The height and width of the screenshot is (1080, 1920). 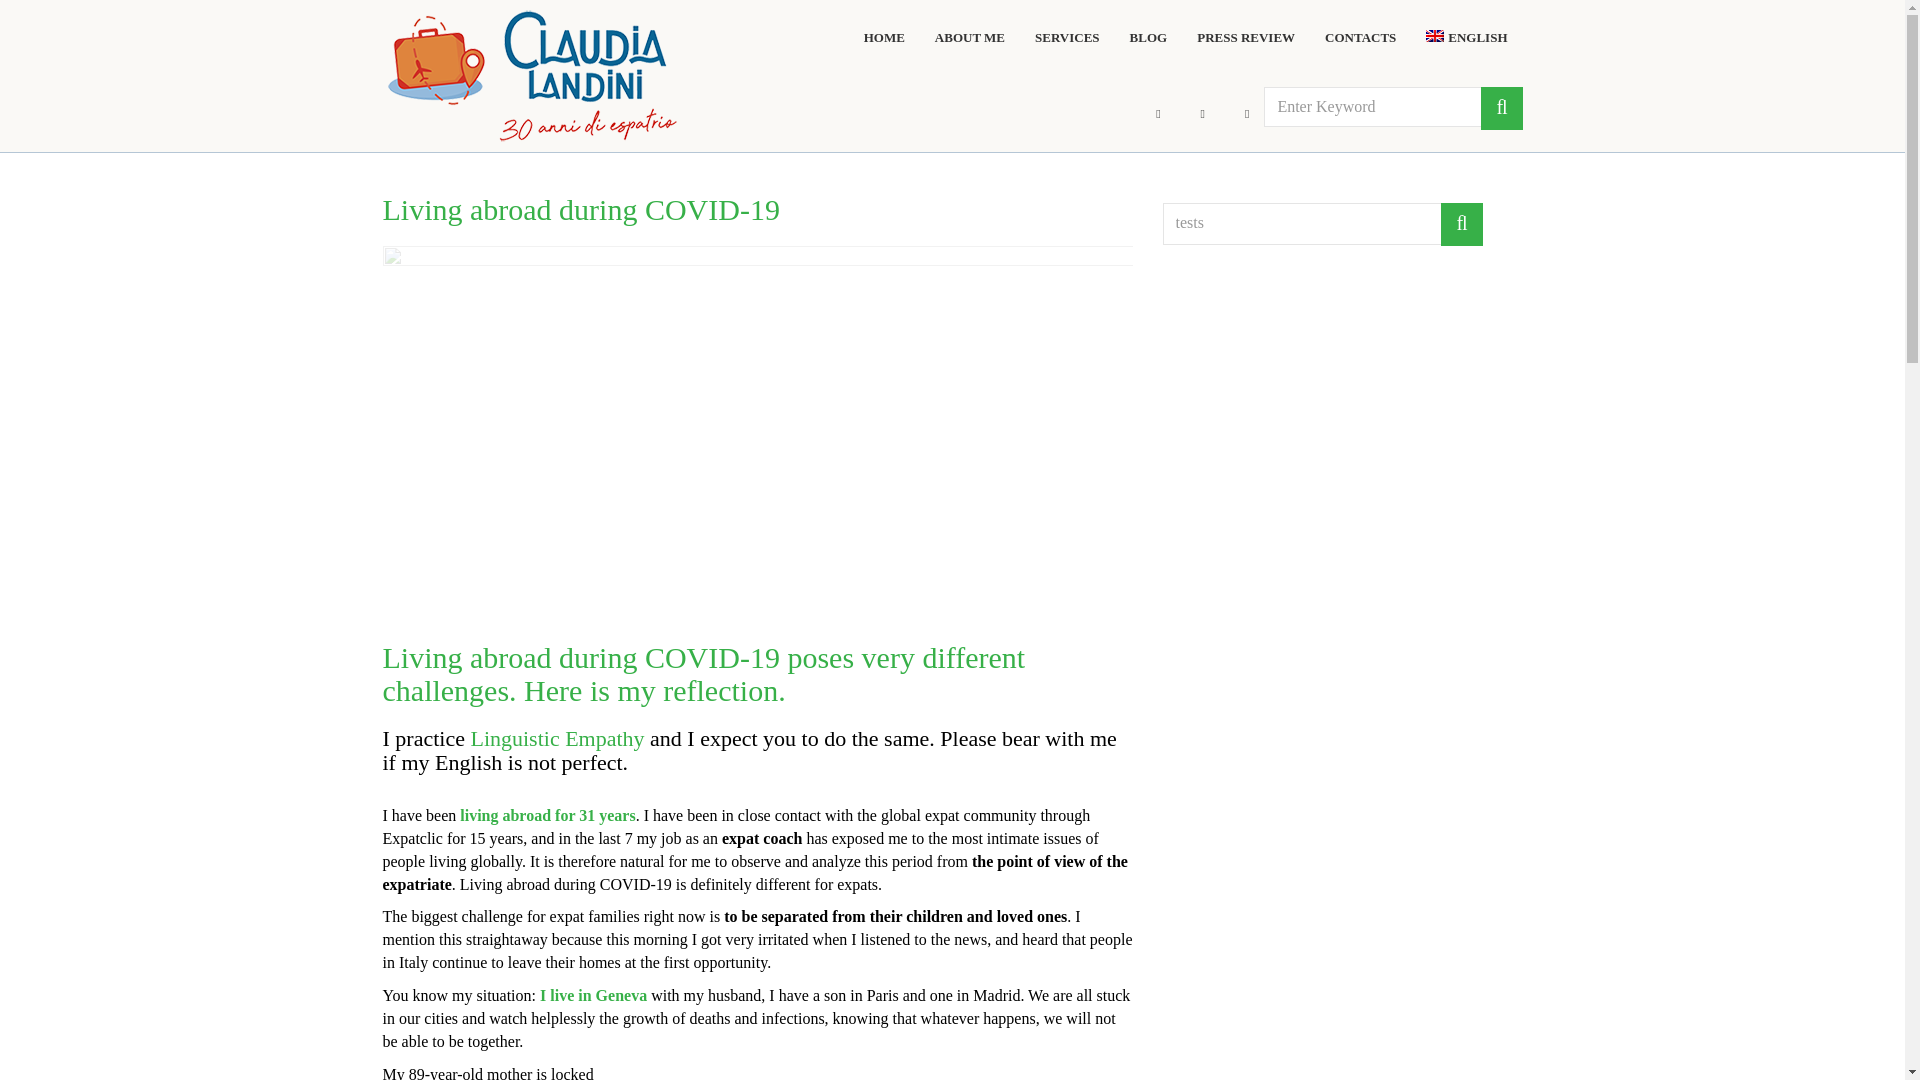 What do you see at coordinates (548, 815) in the screenshot?
I see `living abroad for 31 years` at bounding box center [548, 815].